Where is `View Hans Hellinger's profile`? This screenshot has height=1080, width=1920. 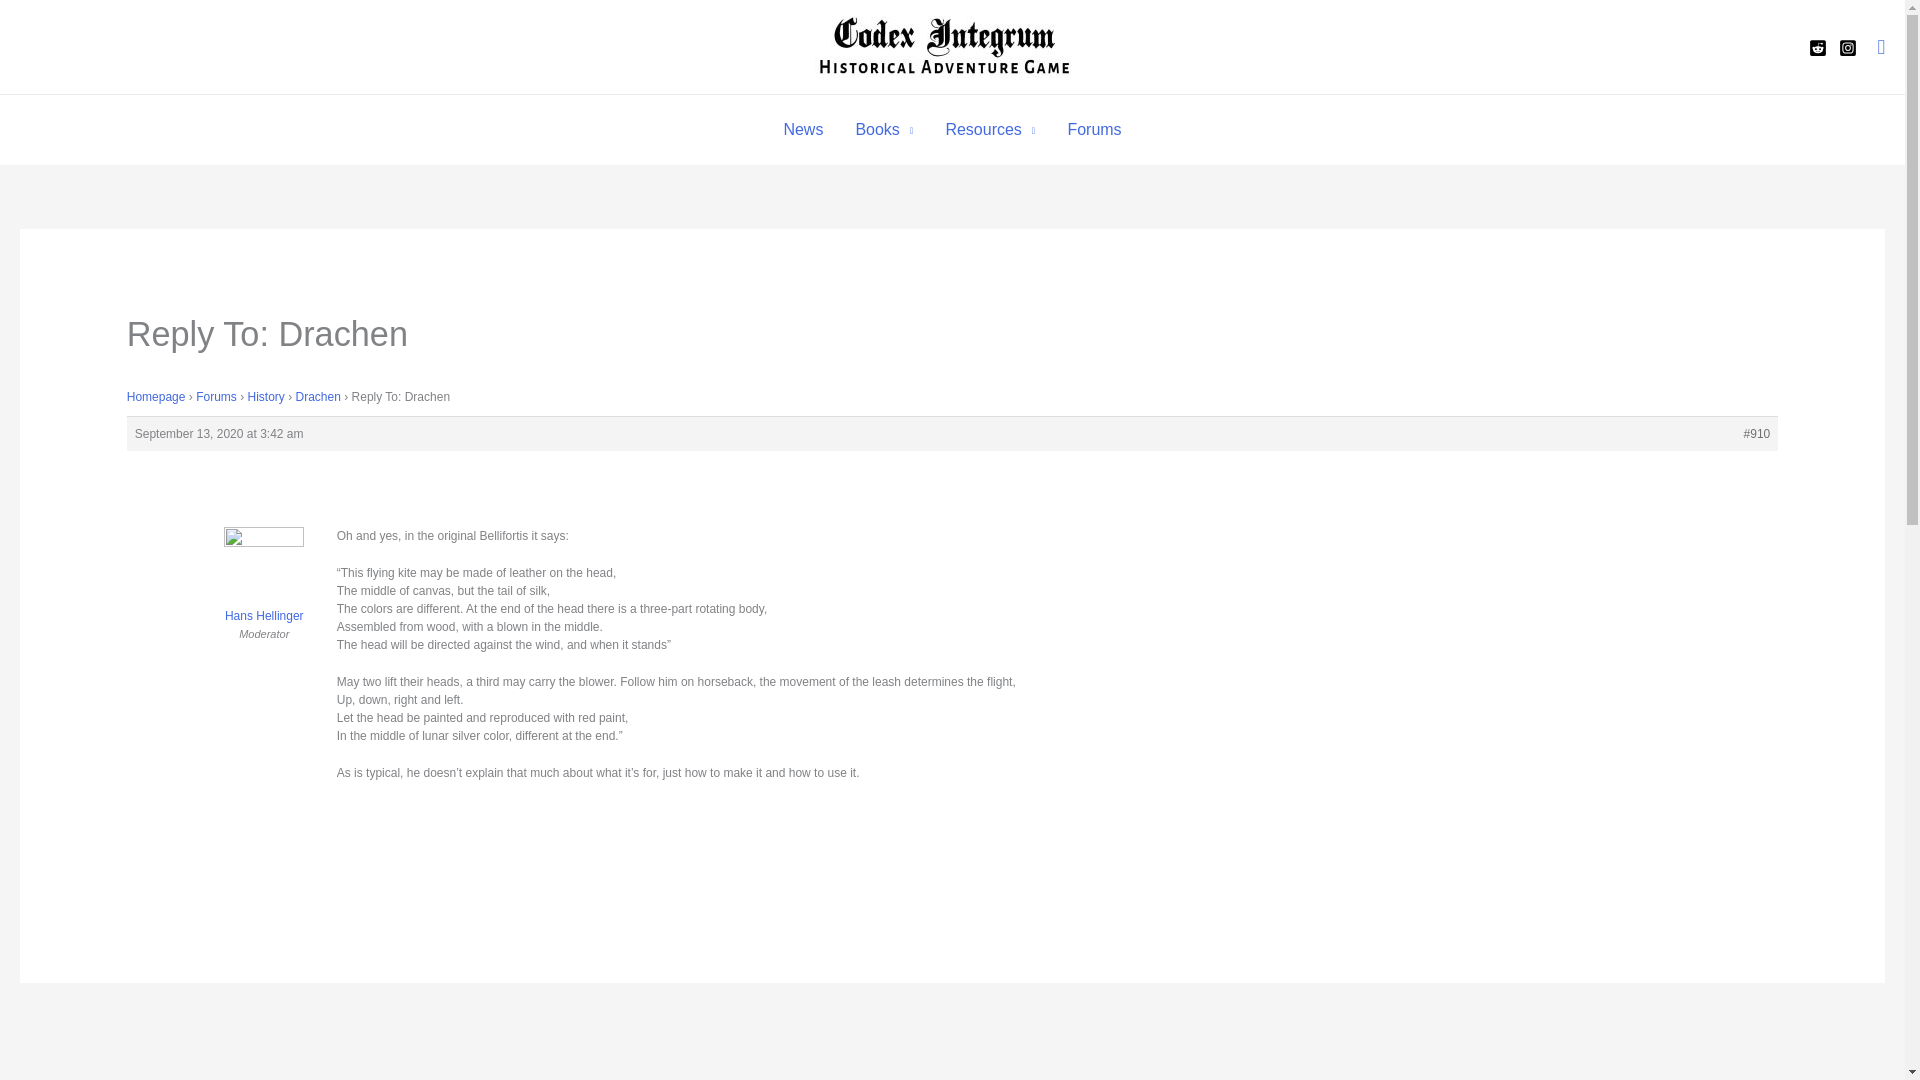
View Hans Hellinger's profile is located at coordinates (264, 588).